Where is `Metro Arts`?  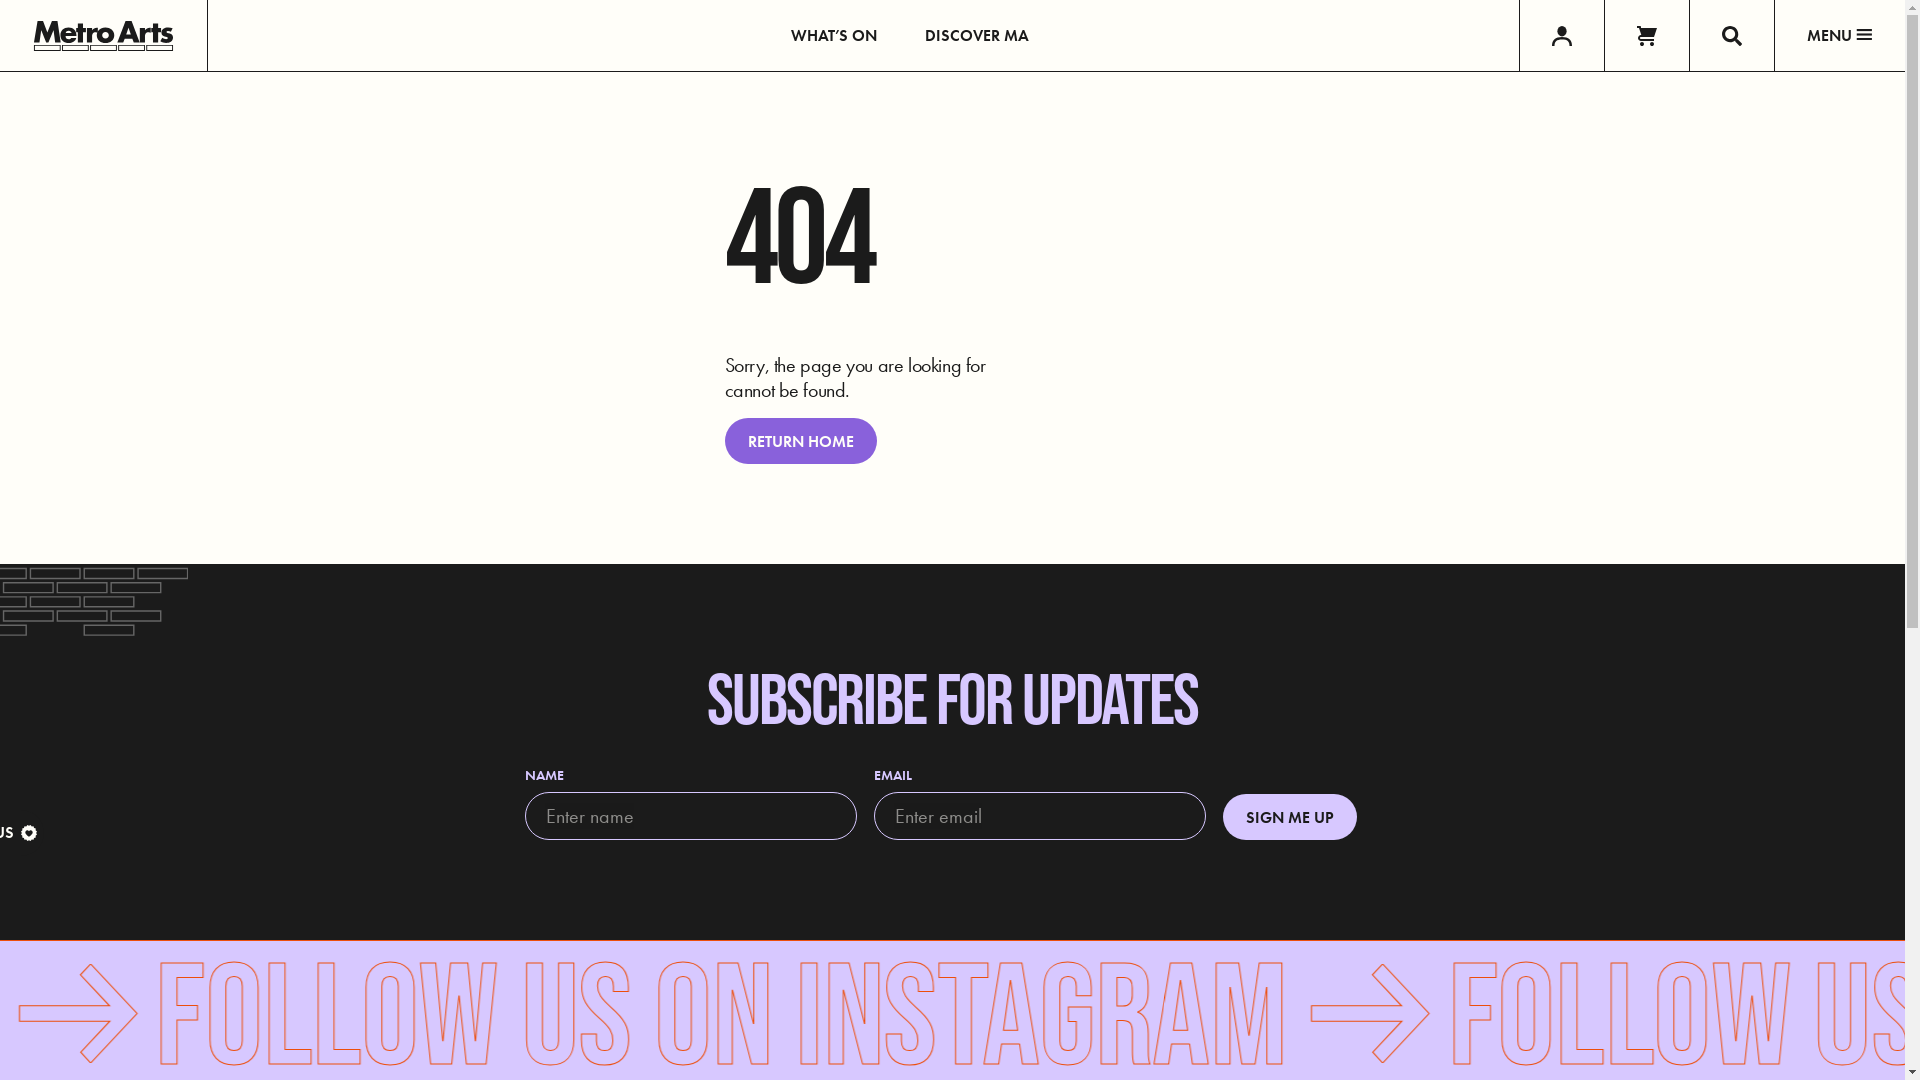
Metro Arts is located at coordinates (104, 36).